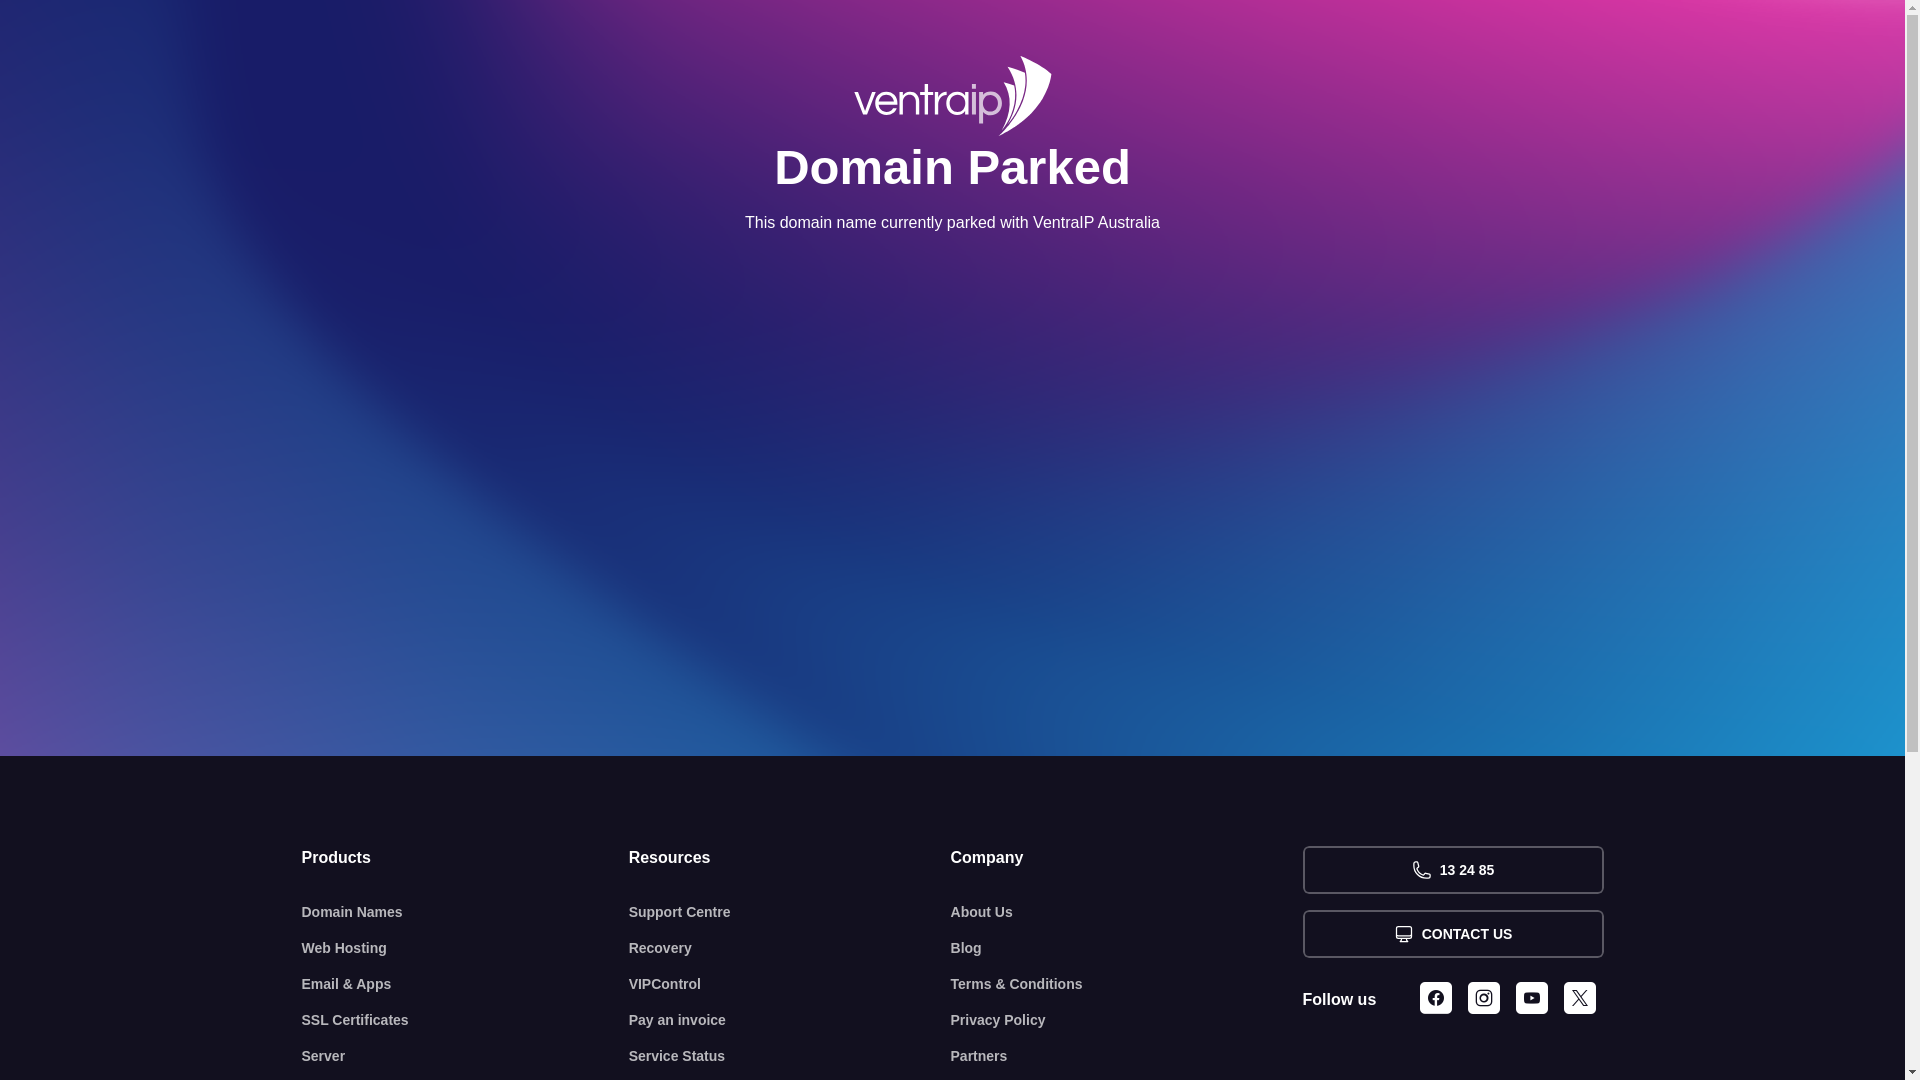 This screenshot has height=1080, width=1920. Describe the element at coordinates (1127, 948) in the screenshot. I see `Blog` at that location.